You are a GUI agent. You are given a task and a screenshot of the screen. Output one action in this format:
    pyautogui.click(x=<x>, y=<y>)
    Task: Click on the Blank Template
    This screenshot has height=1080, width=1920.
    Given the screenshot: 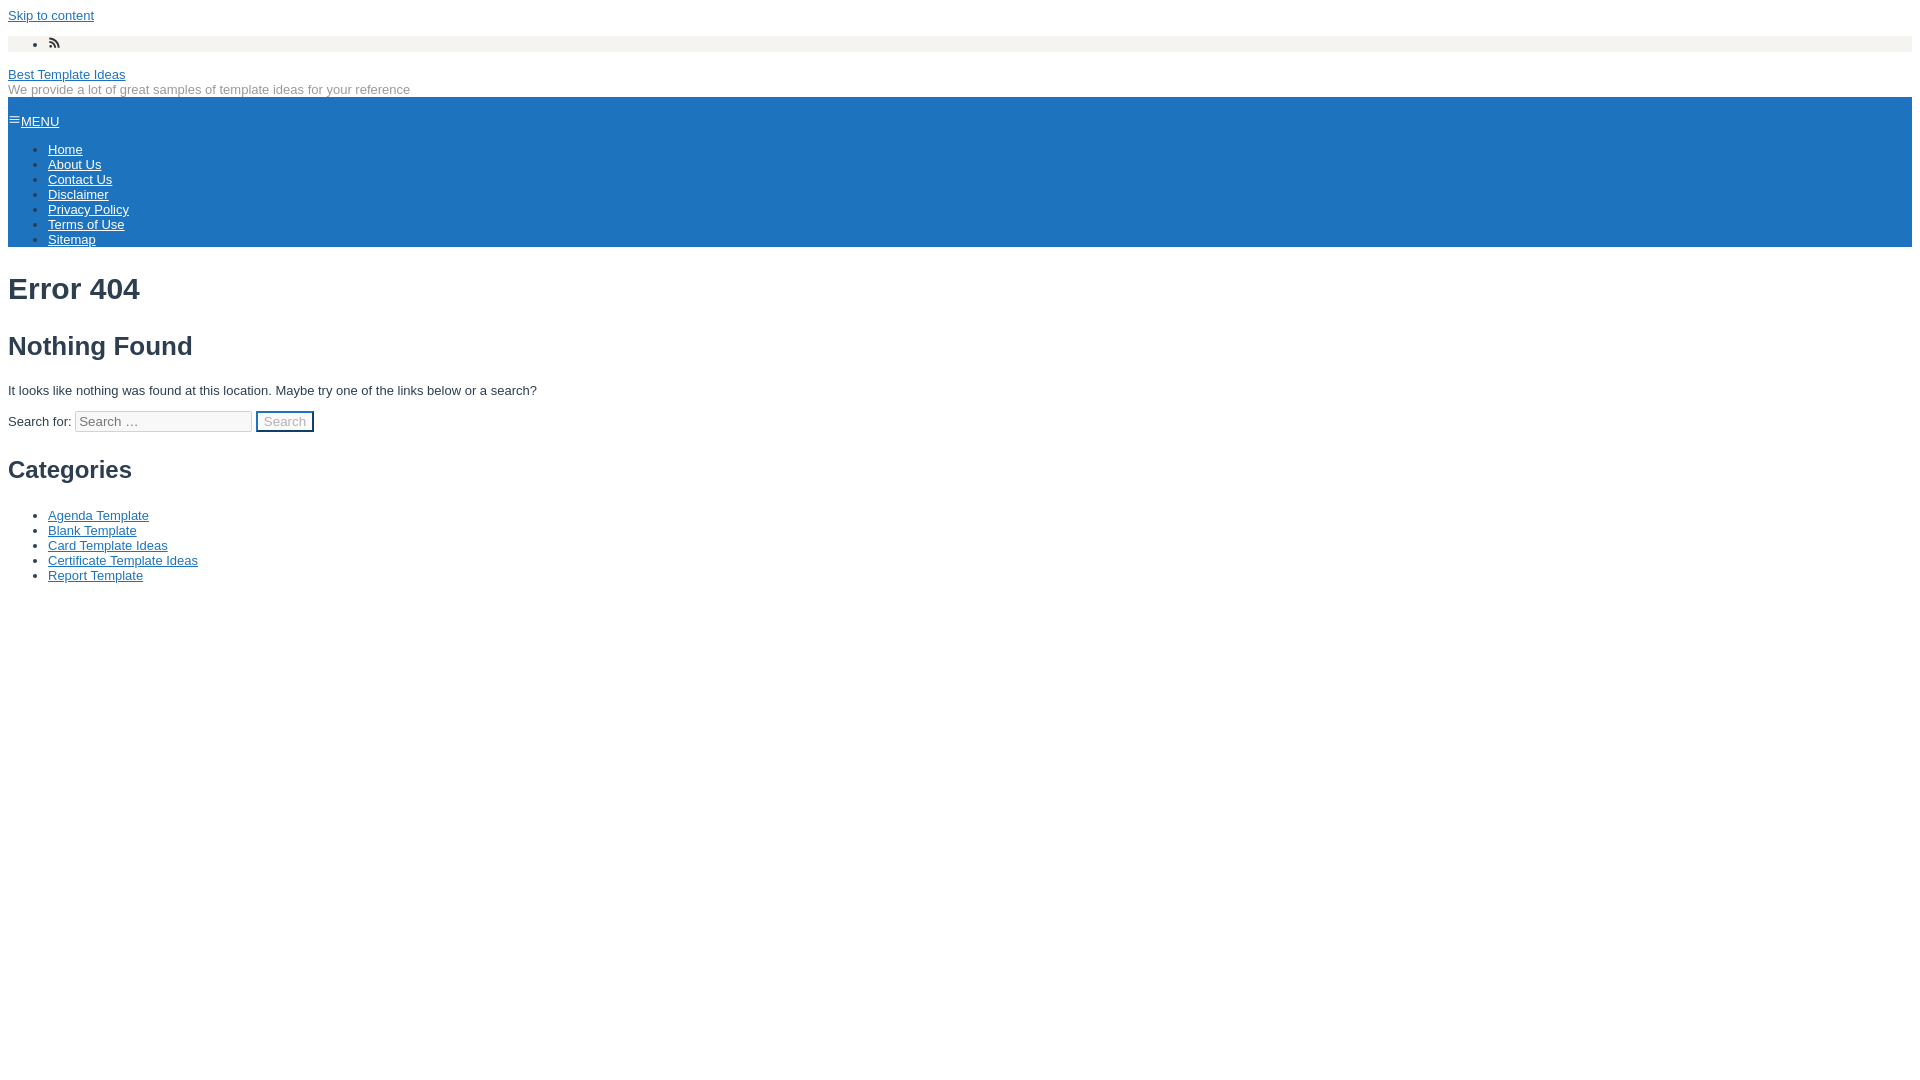 What is the action you would take?
    pyautogui.click(x=92, y=530)
    